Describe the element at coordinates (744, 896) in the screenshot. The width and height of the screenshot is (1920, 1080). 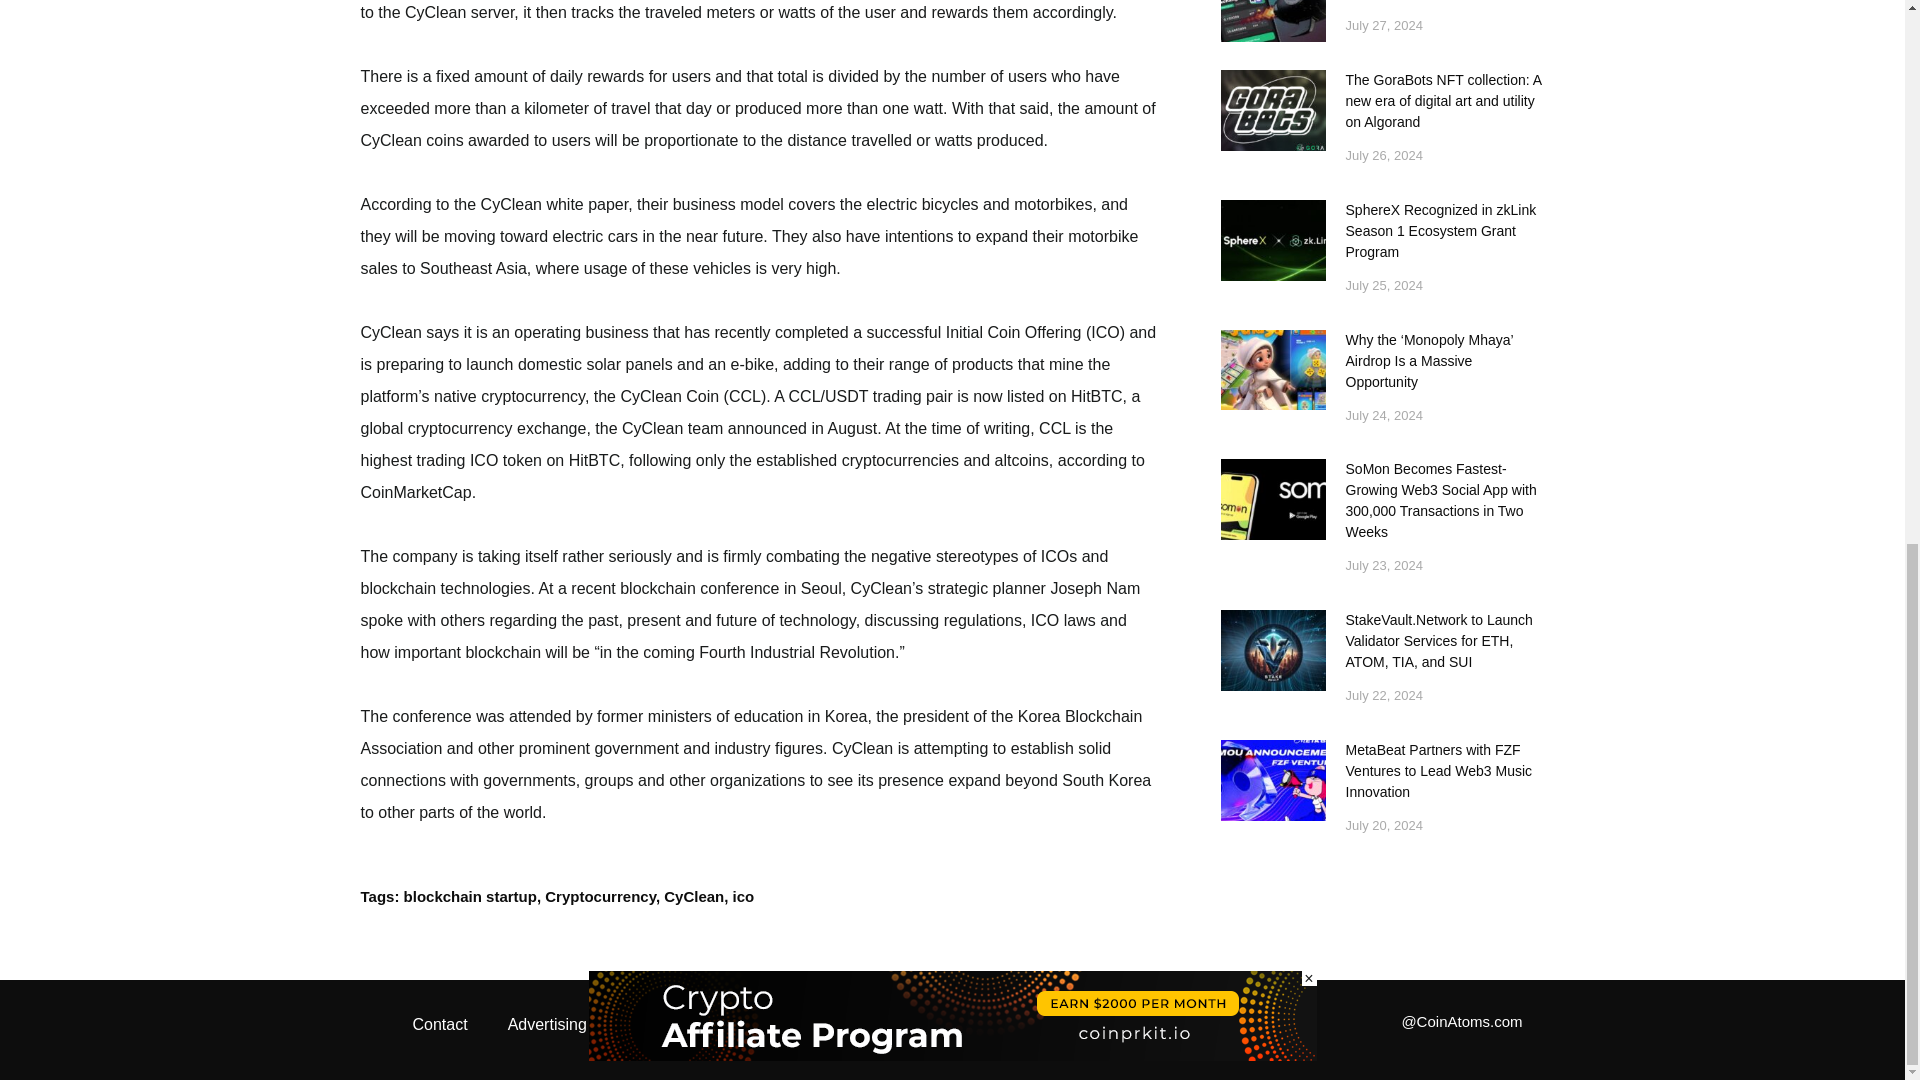
I see `ico` at that location.